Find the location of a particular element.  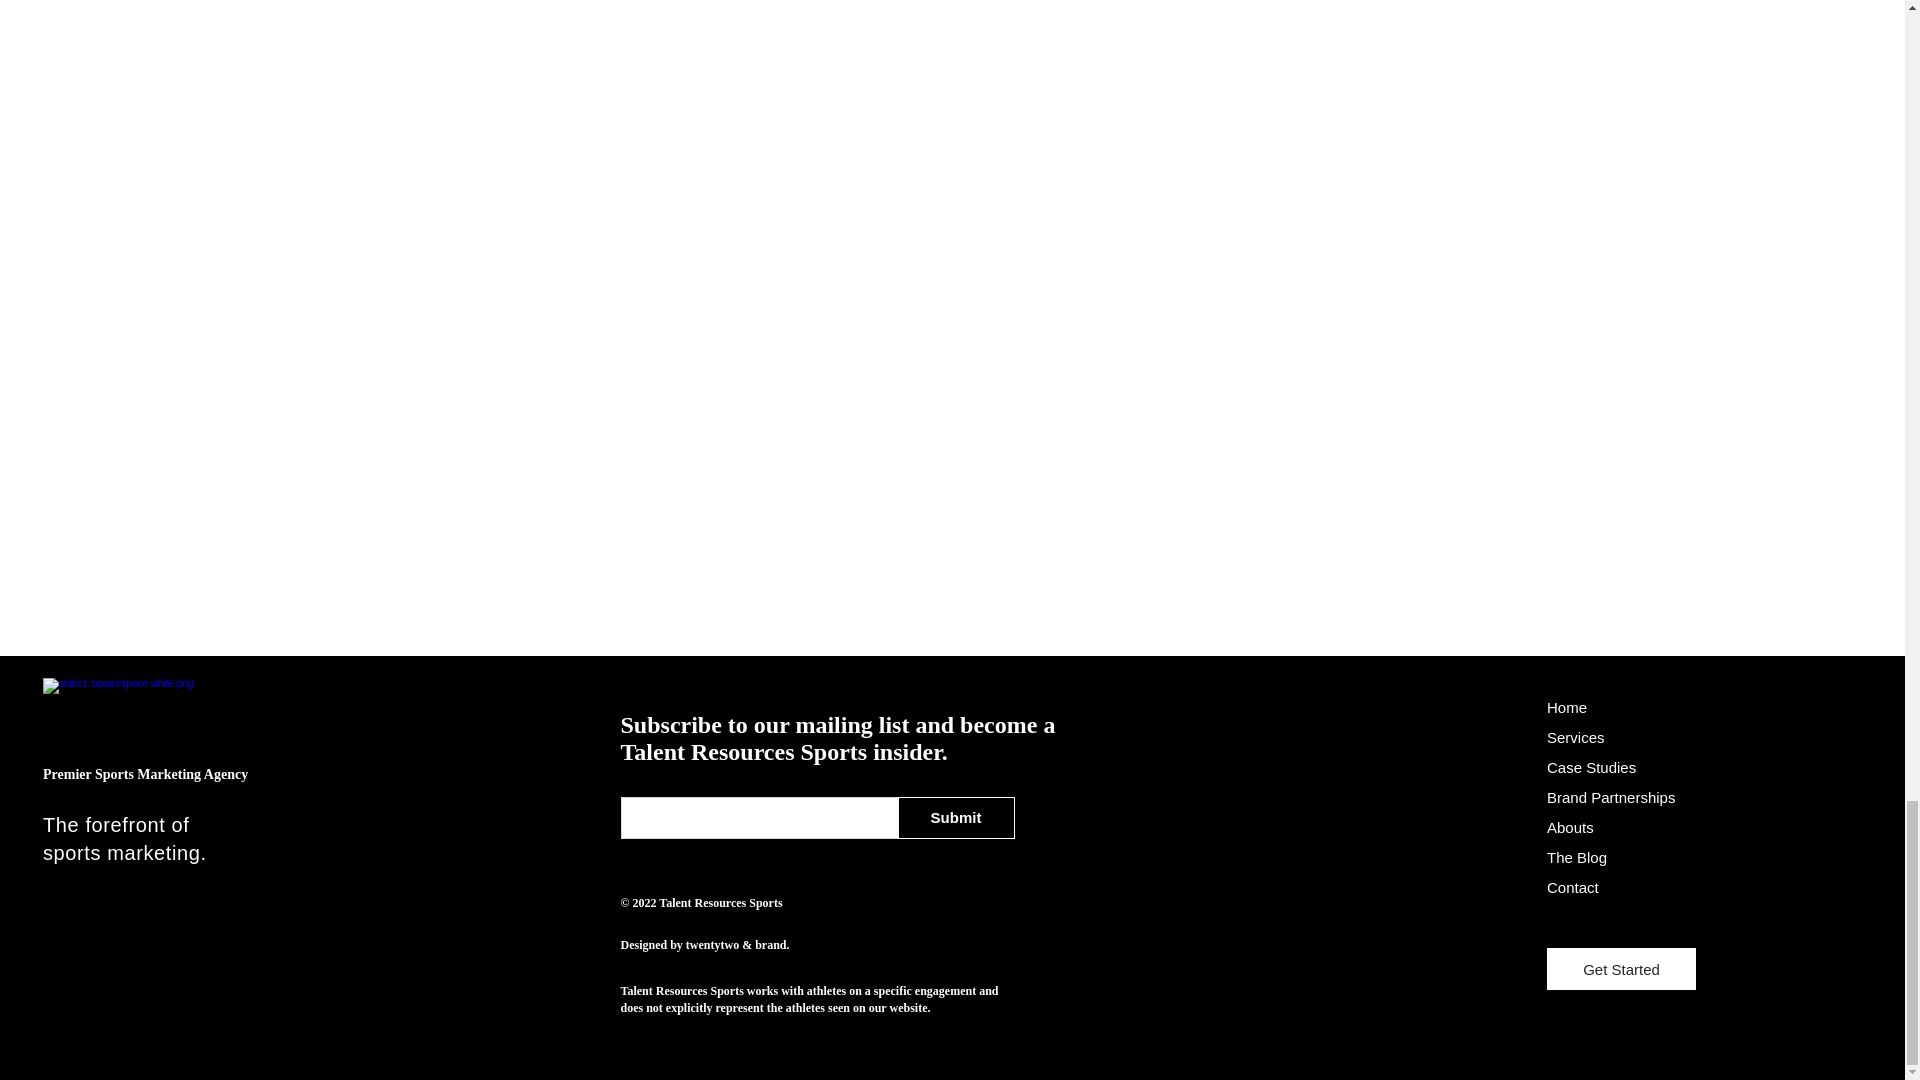

Services is located at coordinates (1576, 738).